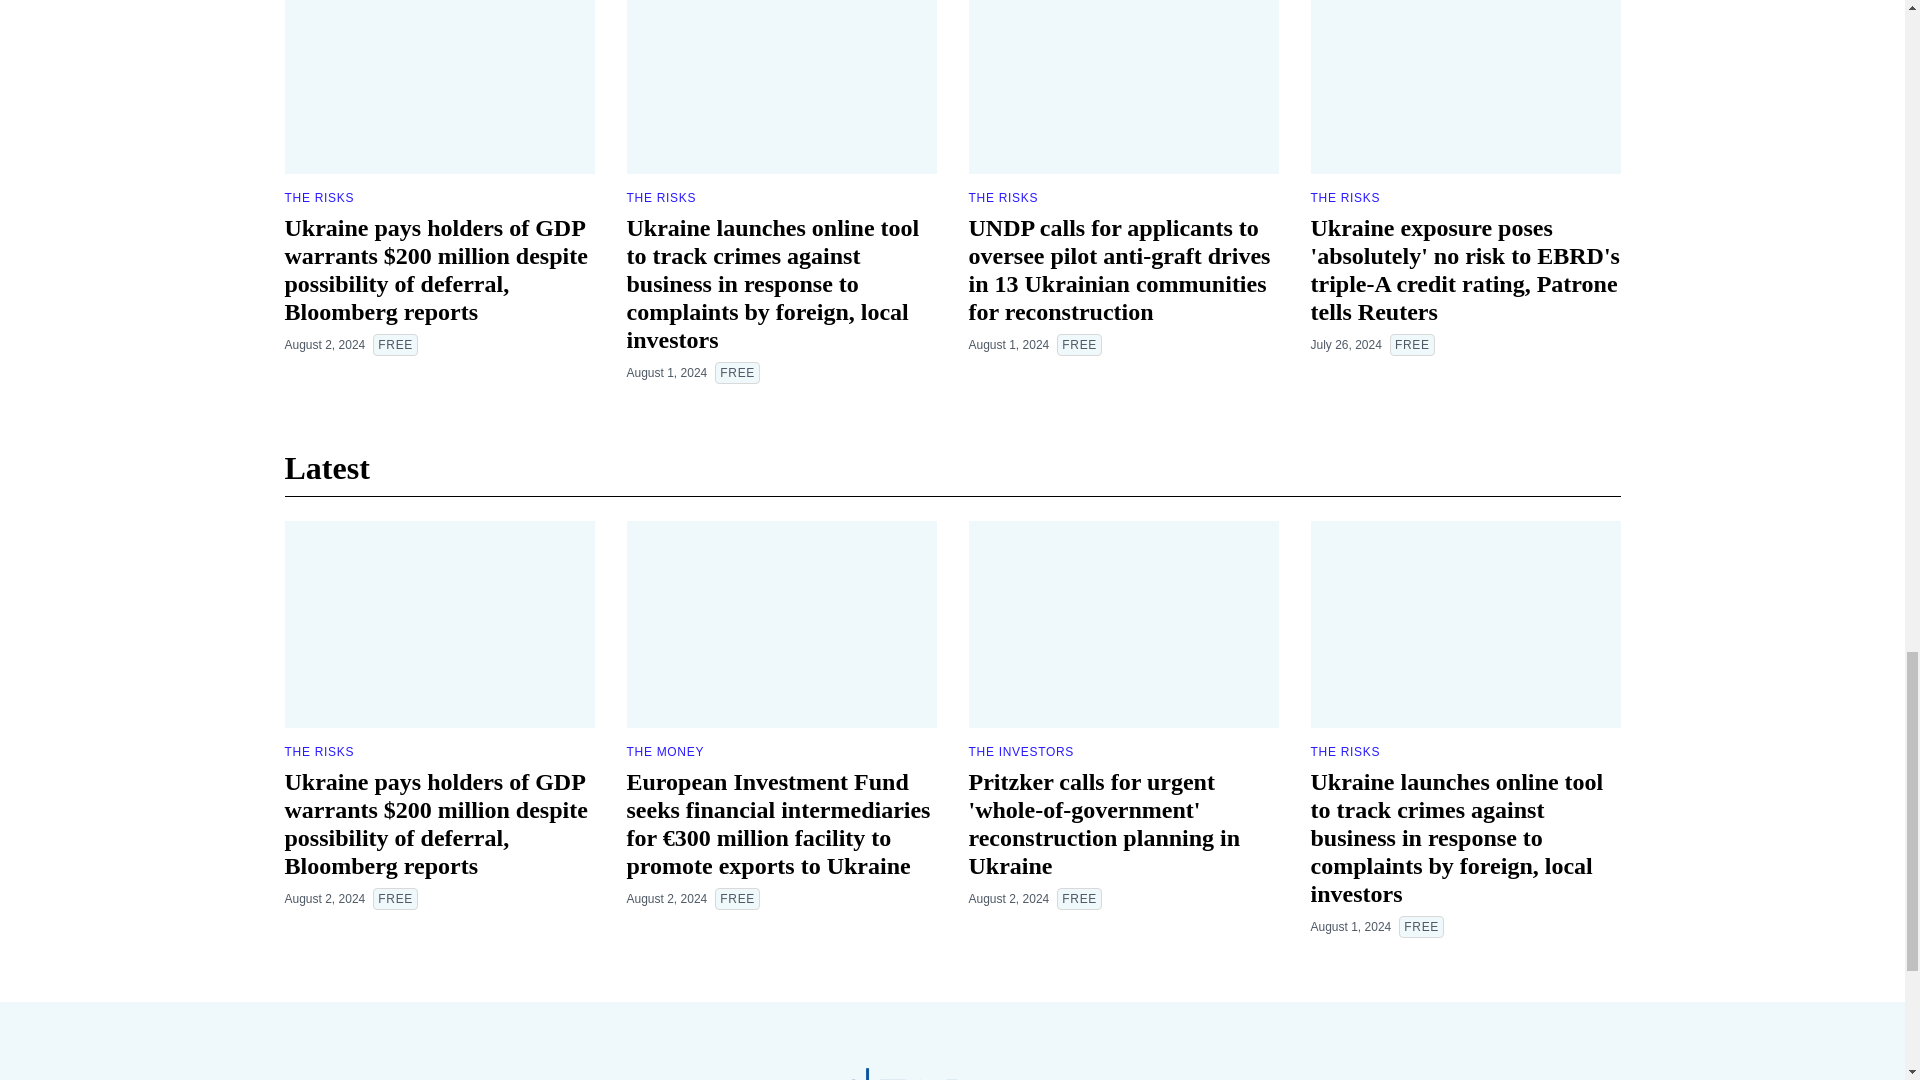  What do you see at coordinates (660, 198) in the screenshot?
I see `THE RISKS` at bounding box center [660, 198].